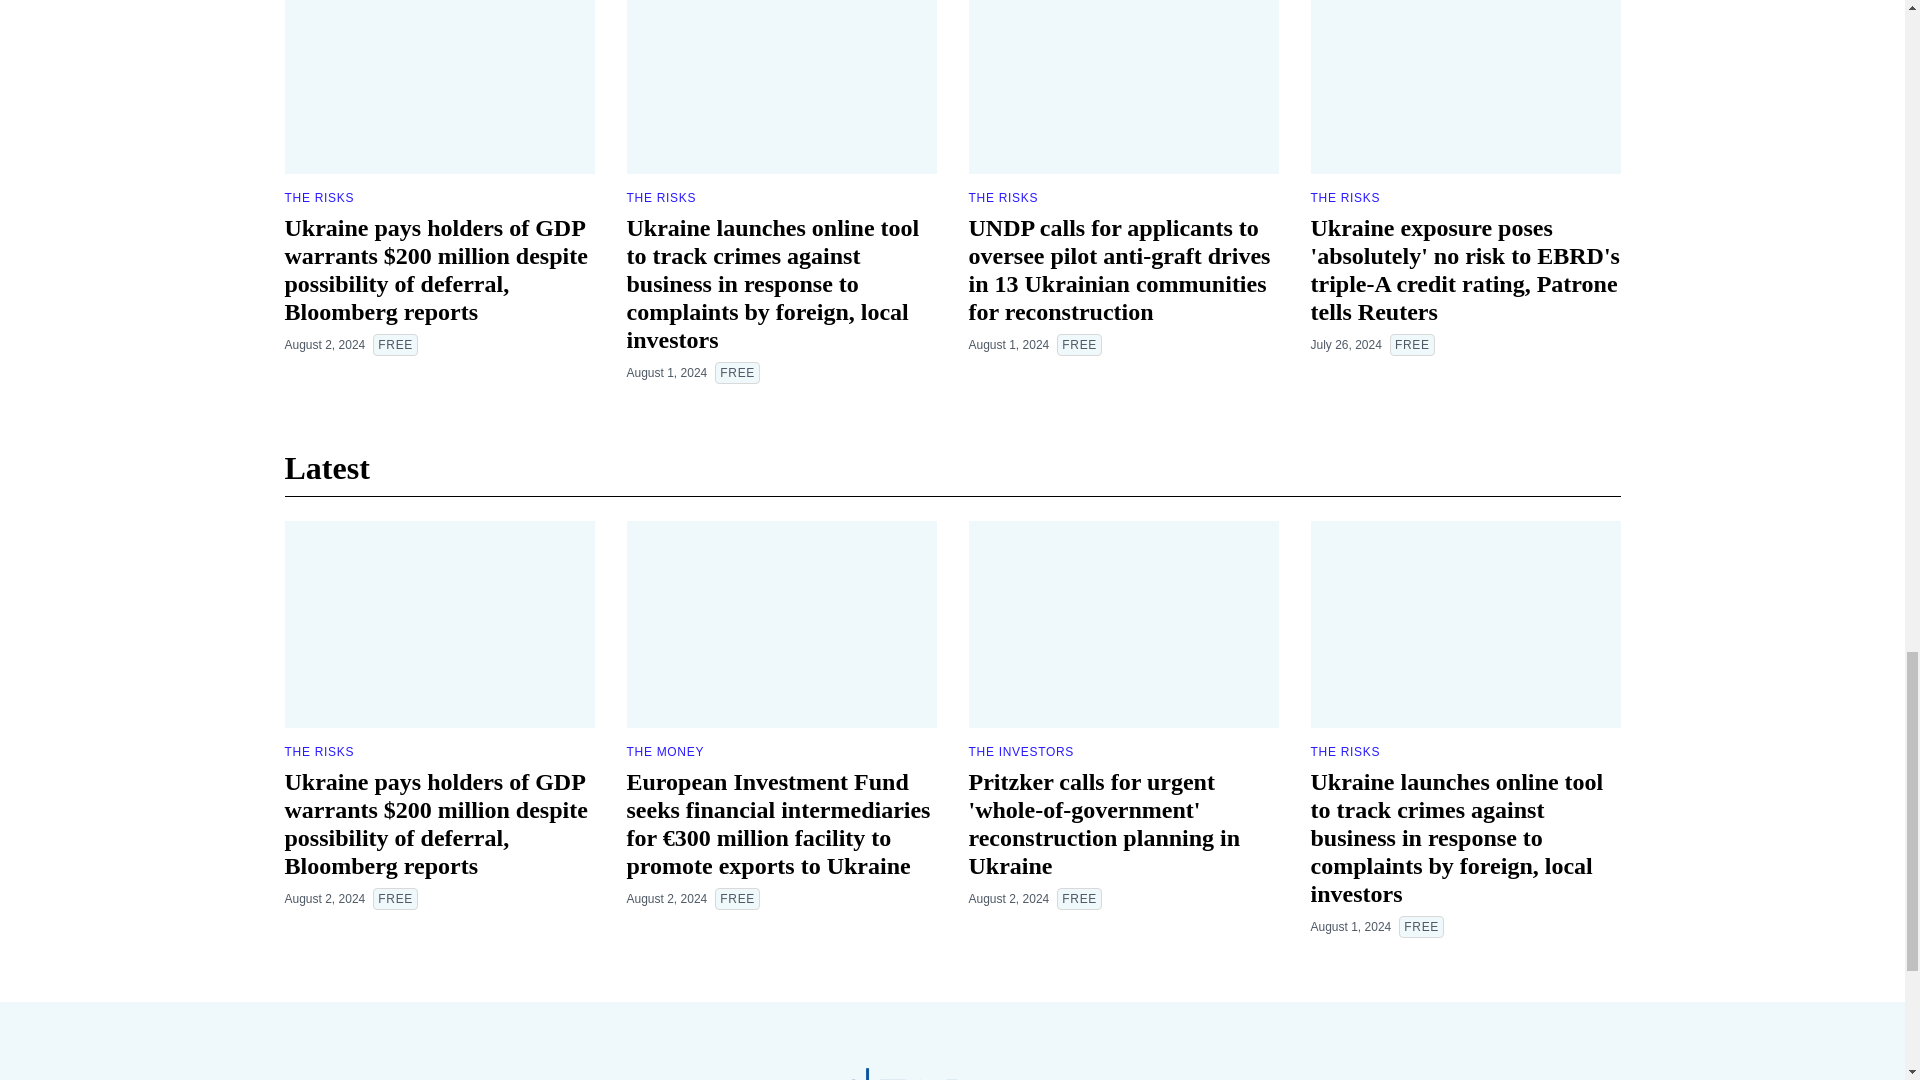  What do you see at coordinates (660, 198) in the screenshot?
I see `THE RISKS` at bounding box center [660, 198].